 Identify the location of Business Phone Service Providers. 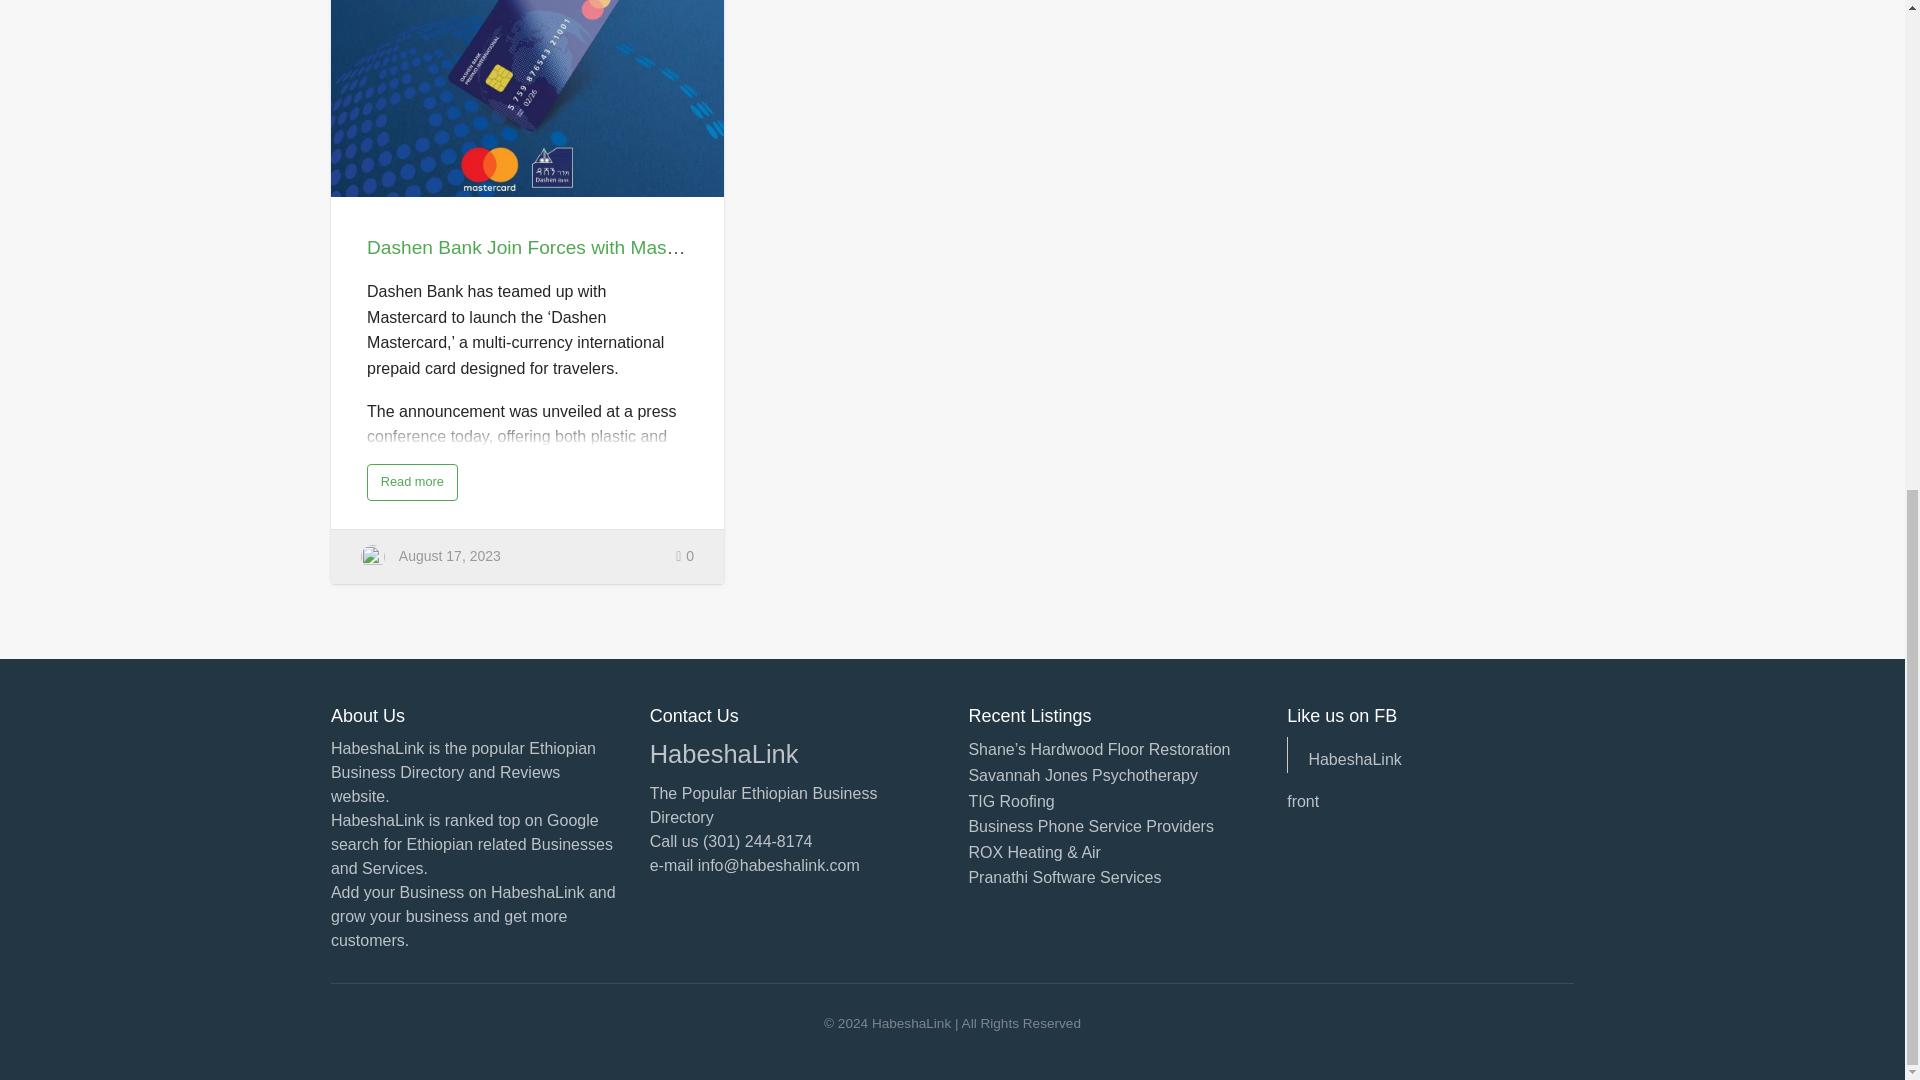
(1090, 826).